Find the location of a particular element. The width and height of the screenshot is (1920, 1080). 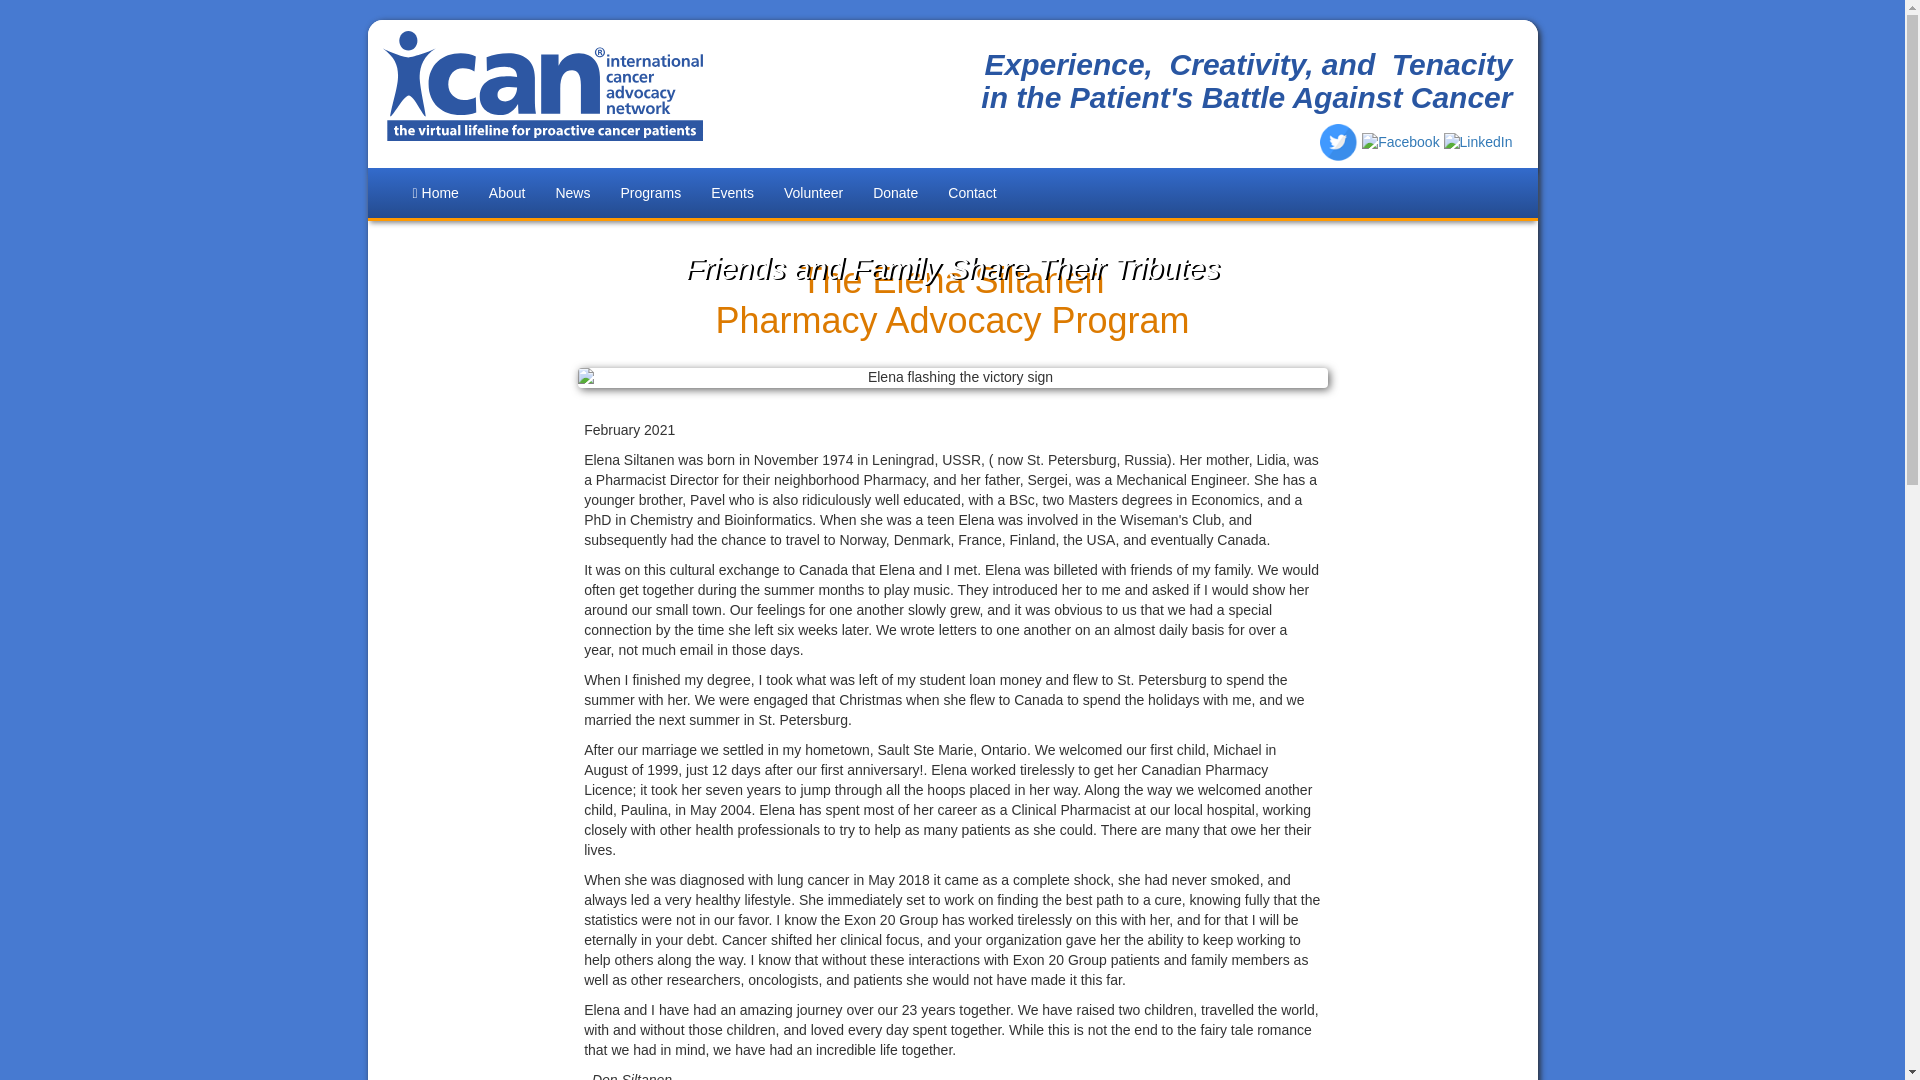

Programs is located at coordinates (650, 193).